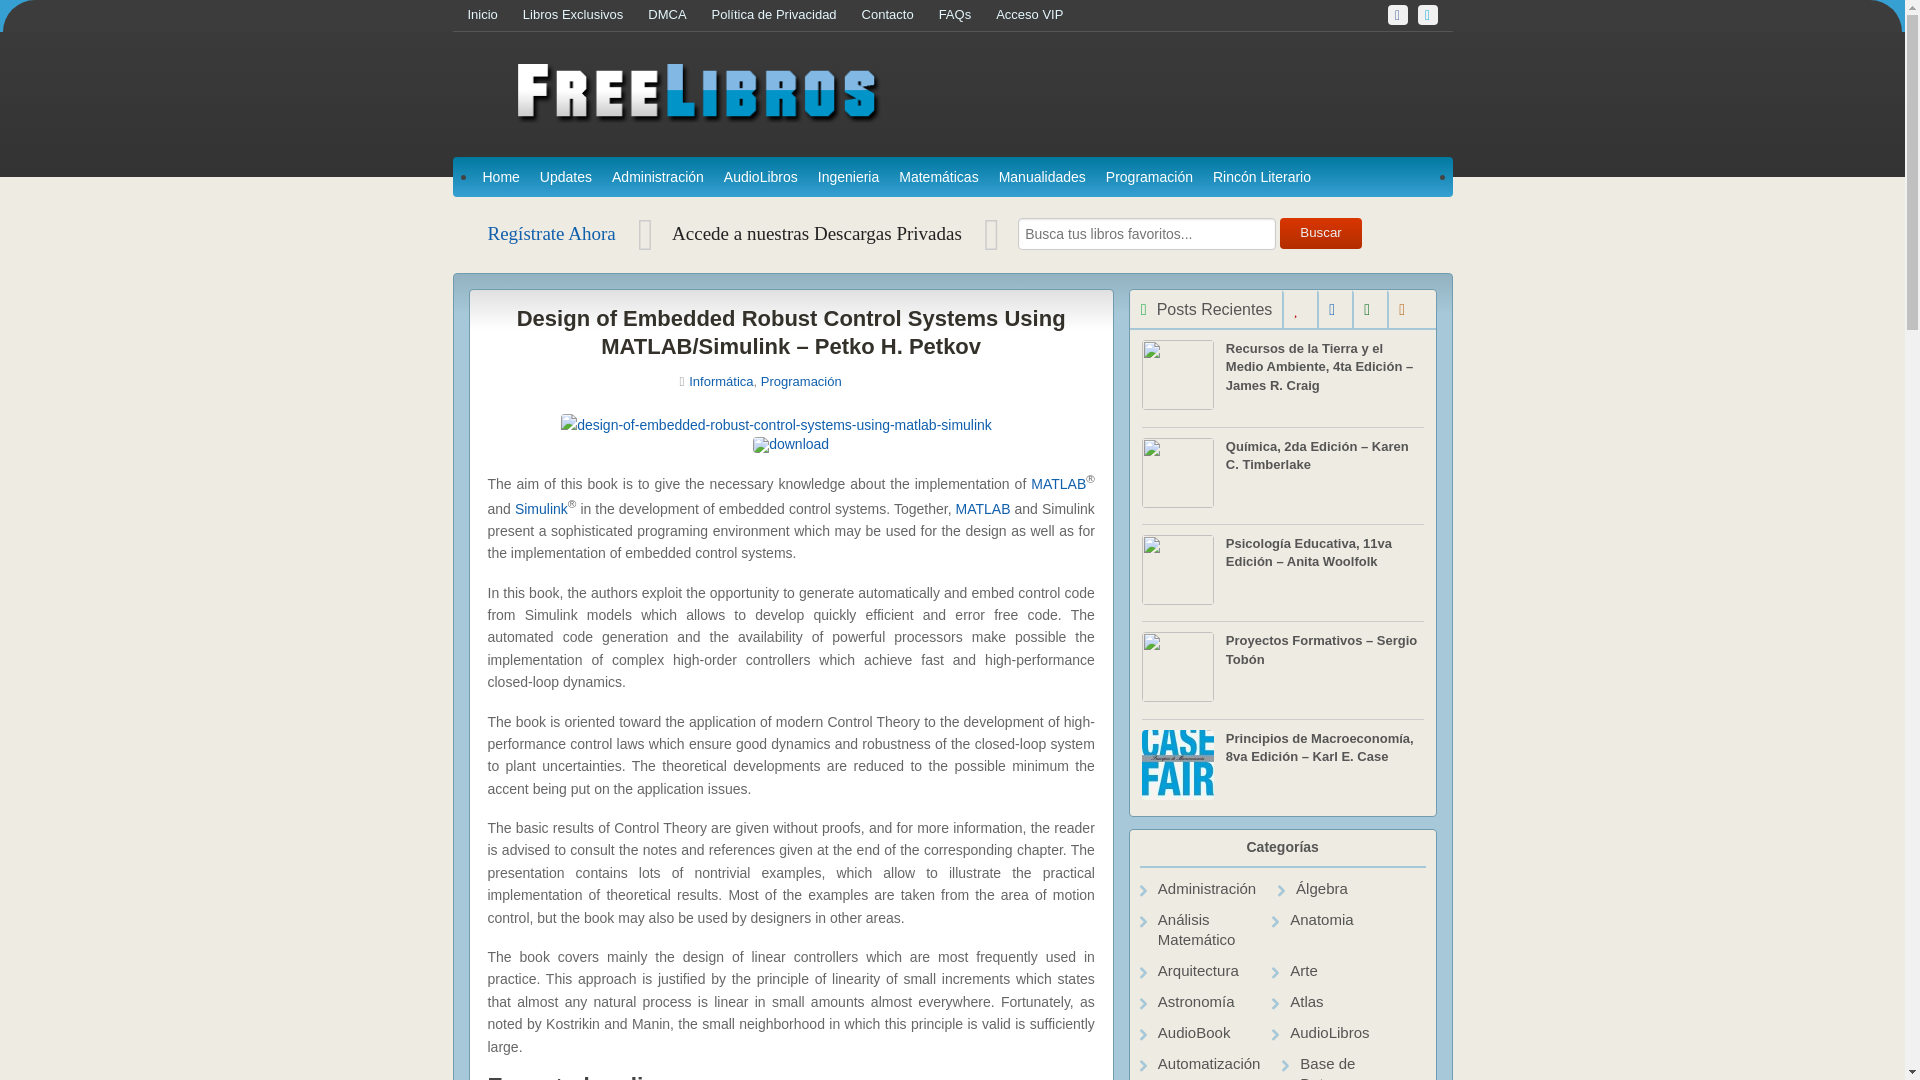 This screenshot has width=1920, height=1080. Describe the element at coordinates (967, 16) in the screenshot. I see `FAQs` at that location.